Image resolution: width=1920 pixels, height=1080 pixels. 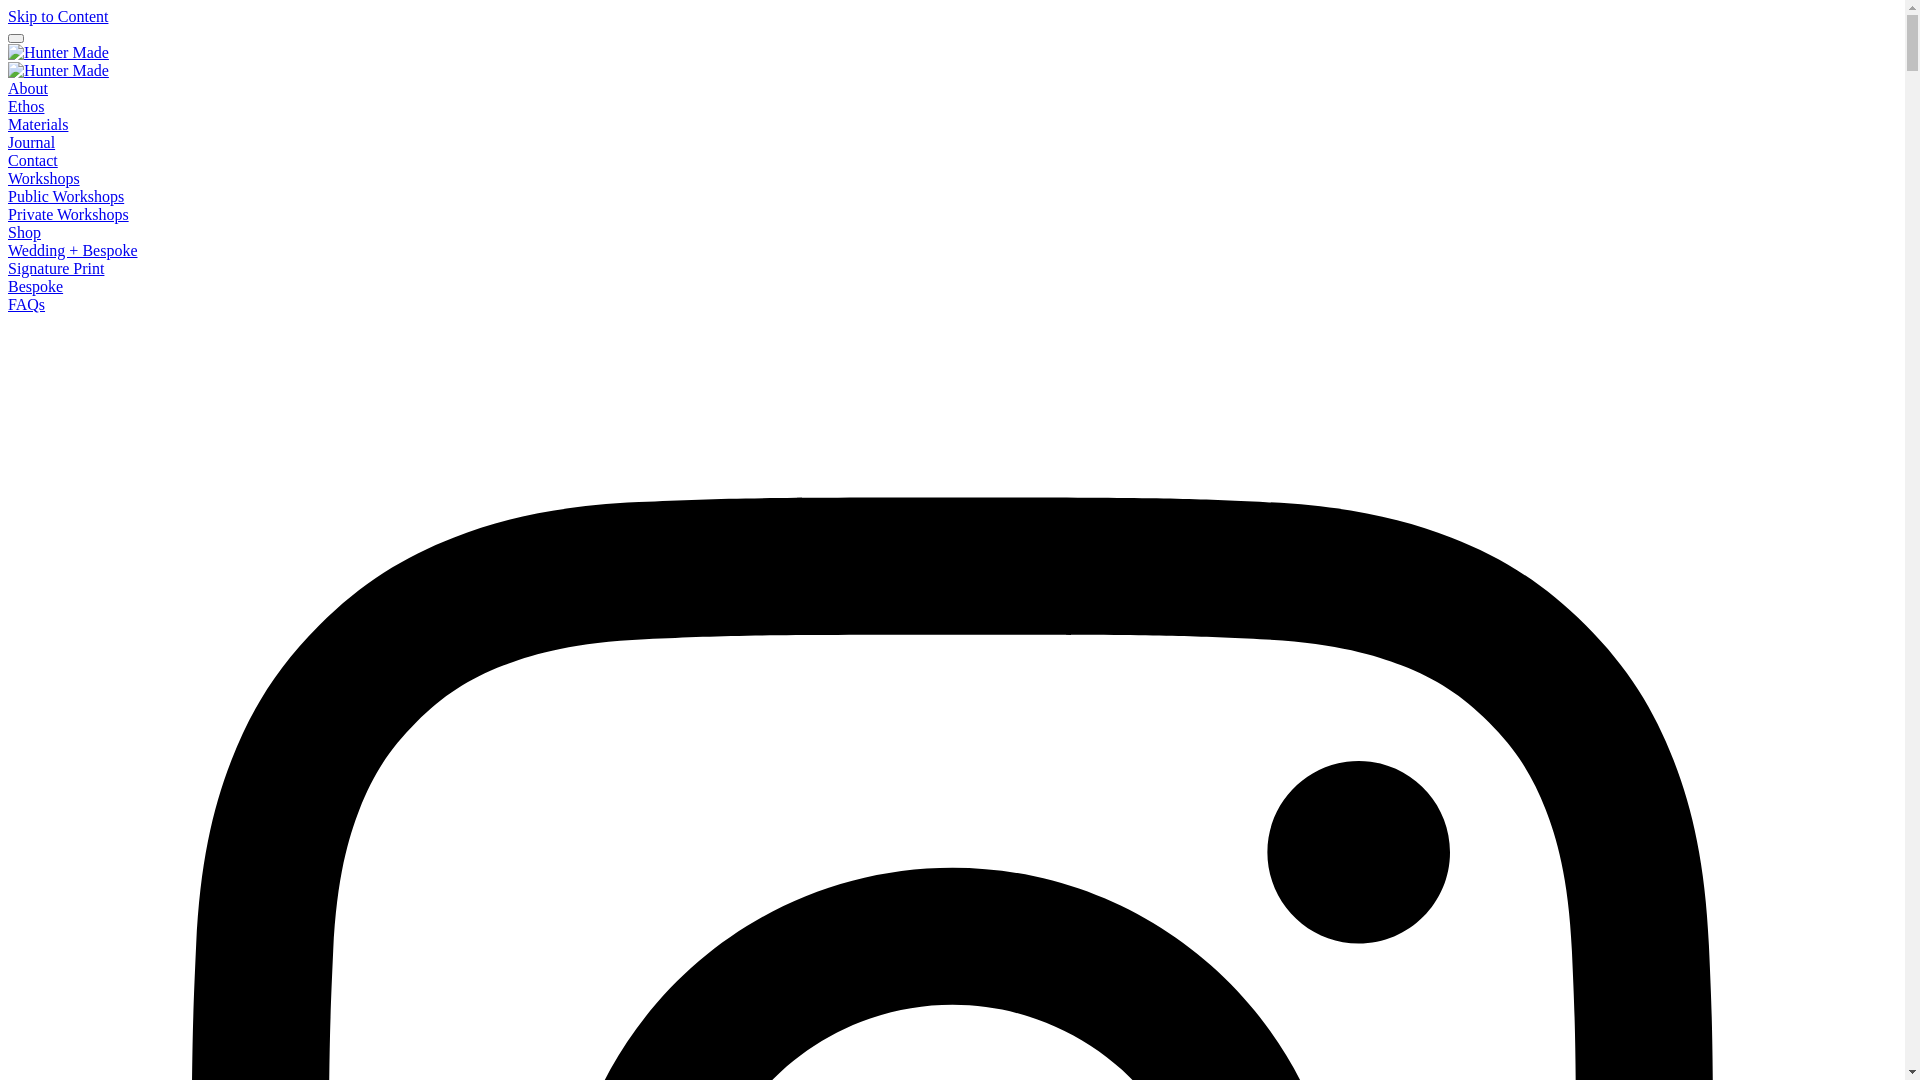 What do you see at coordinates (73, 250) in the screenshot?
I see `Wedding + Bespoke` at bounding box center [73, 250].